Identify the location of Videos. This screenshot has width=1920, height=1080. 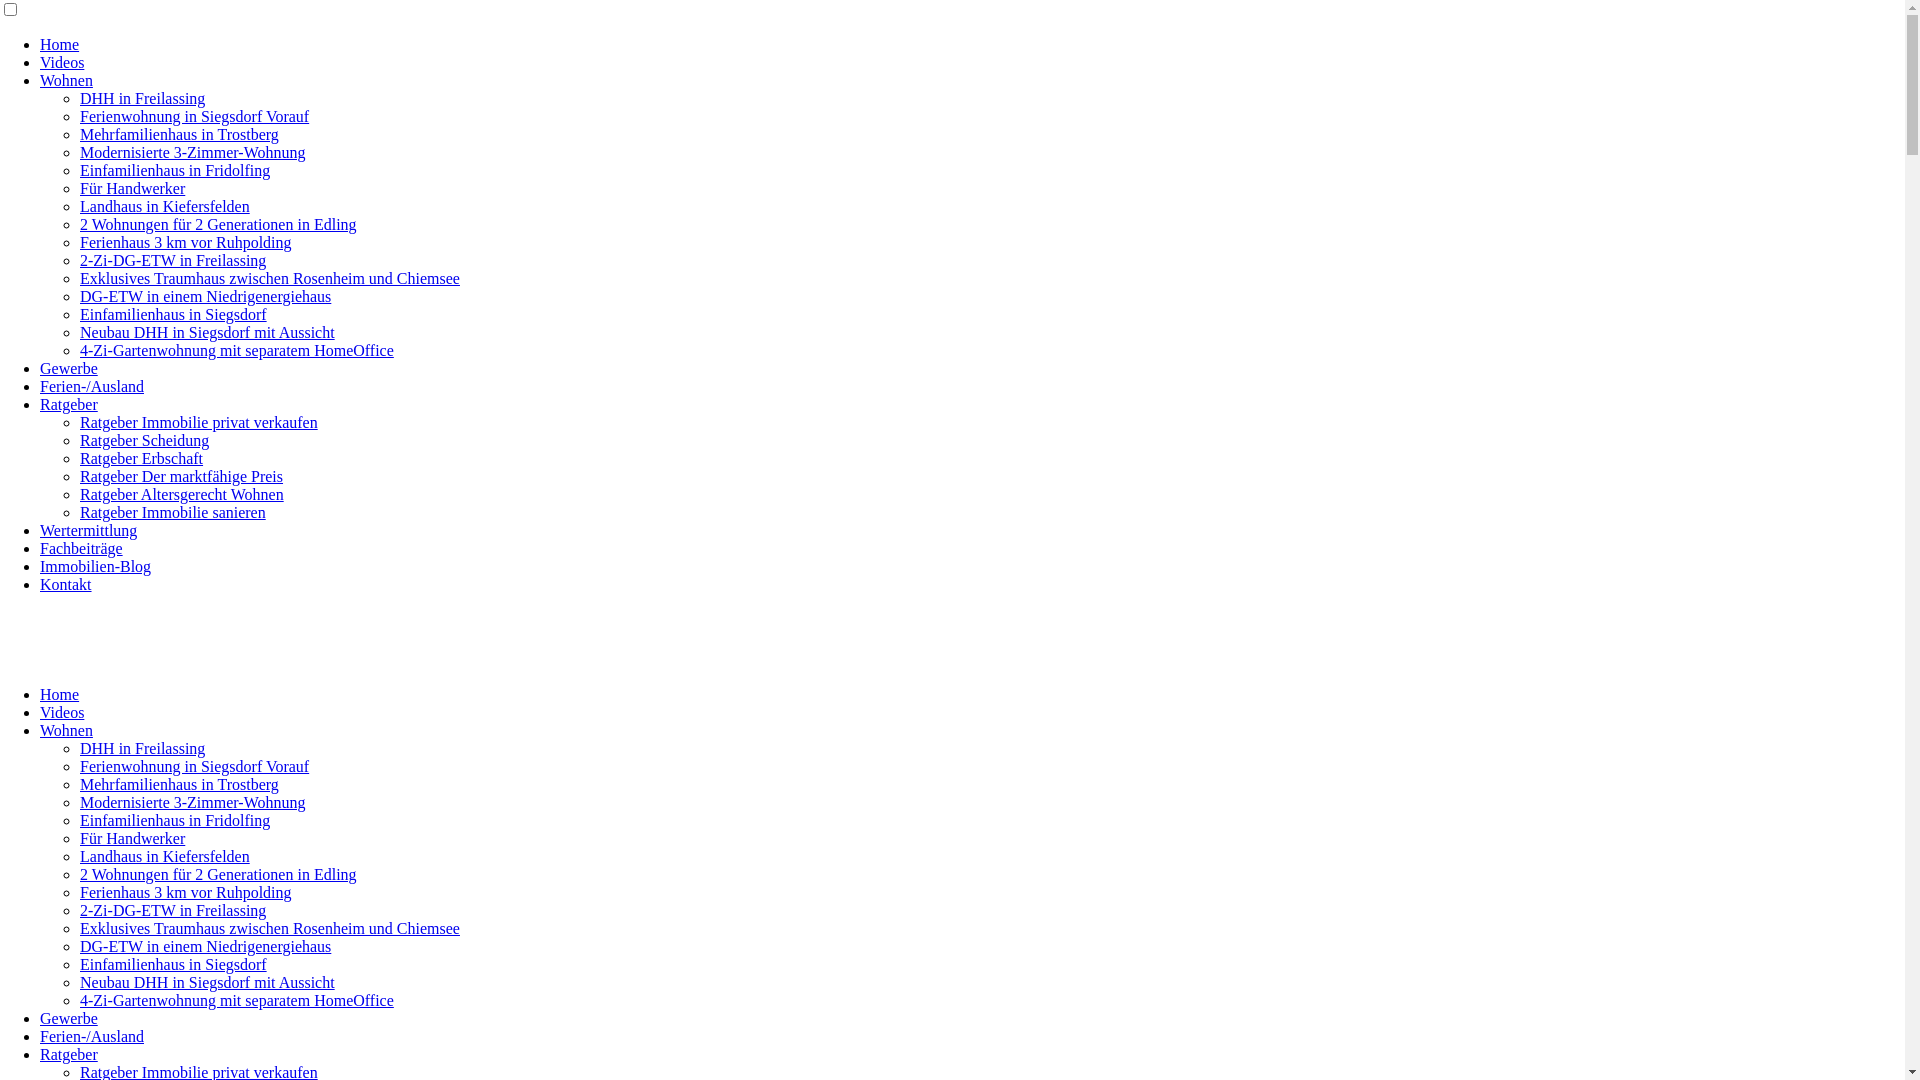
(62, 62).